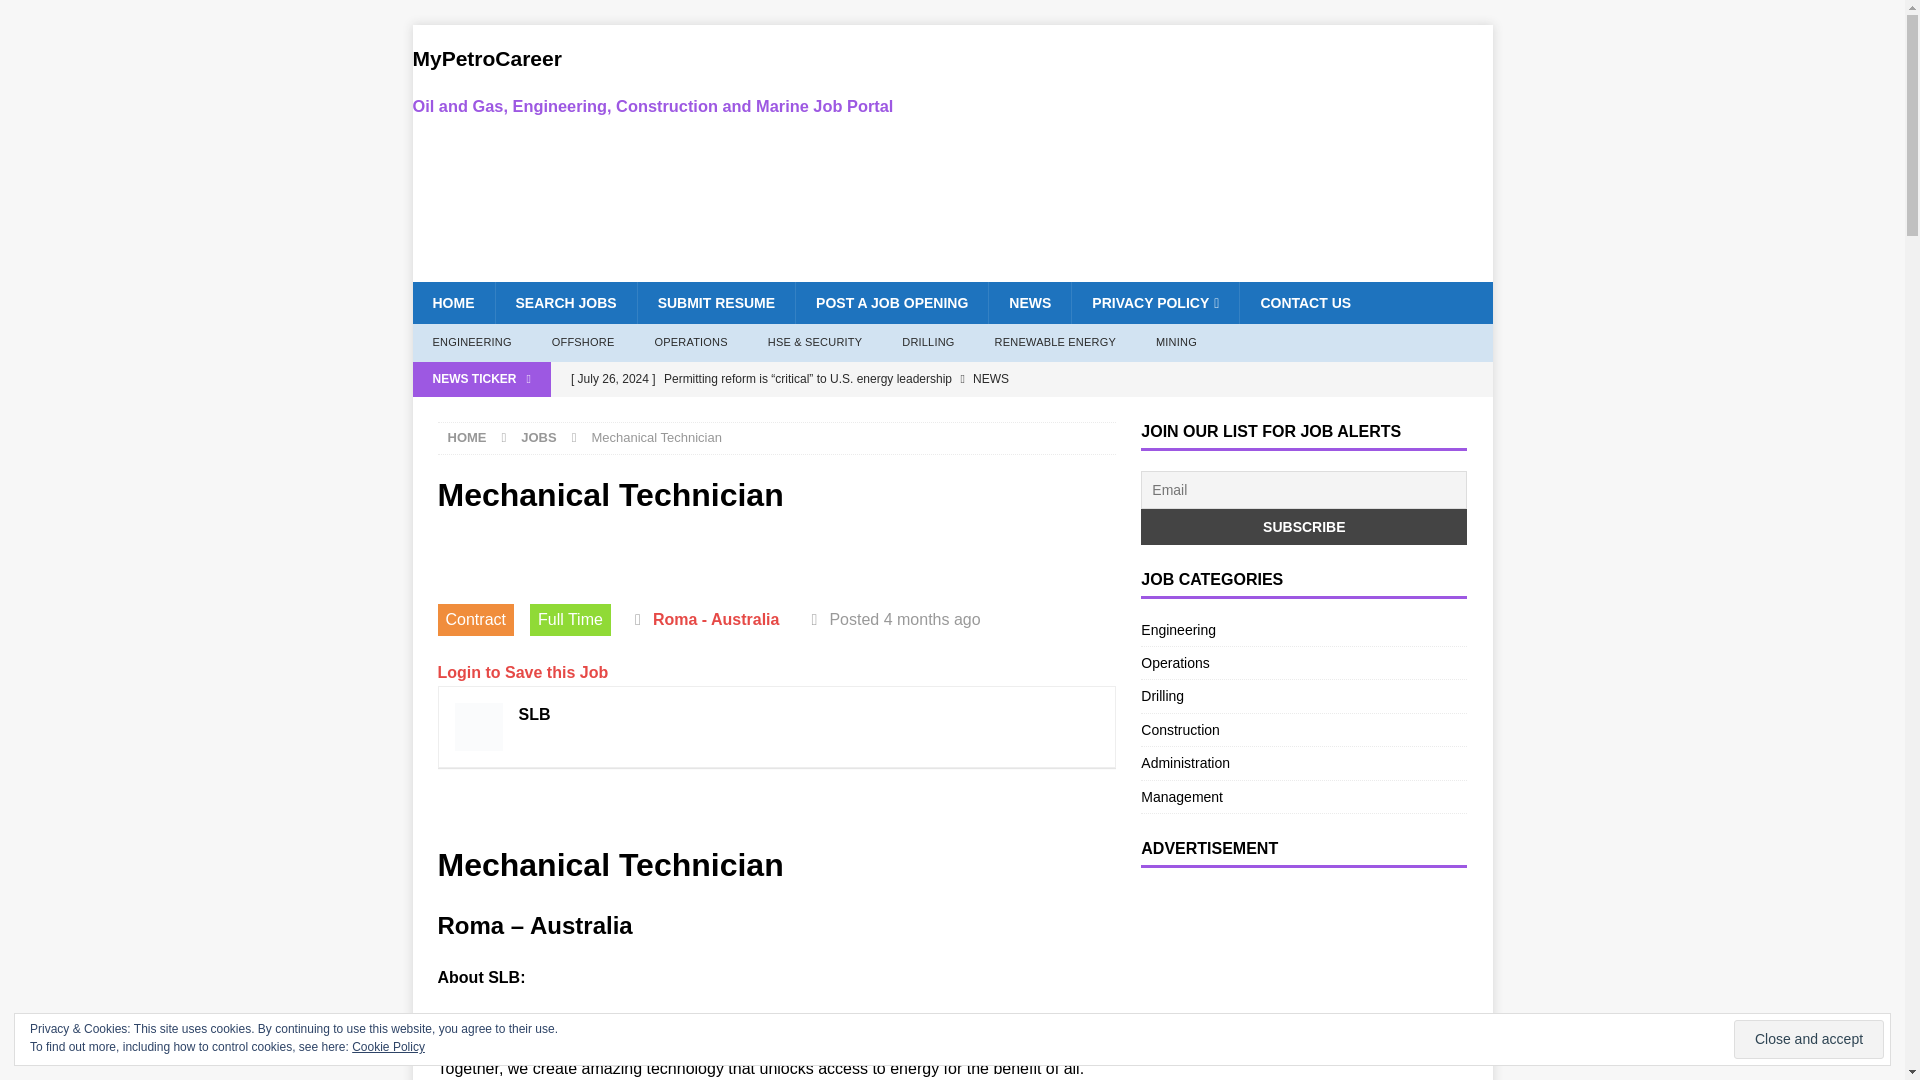 The image size is (1920, 1080). What do you see at coordinates (1303, 632) in the screenshot?
I see `Engineering` at bounding box center [1303, 632].